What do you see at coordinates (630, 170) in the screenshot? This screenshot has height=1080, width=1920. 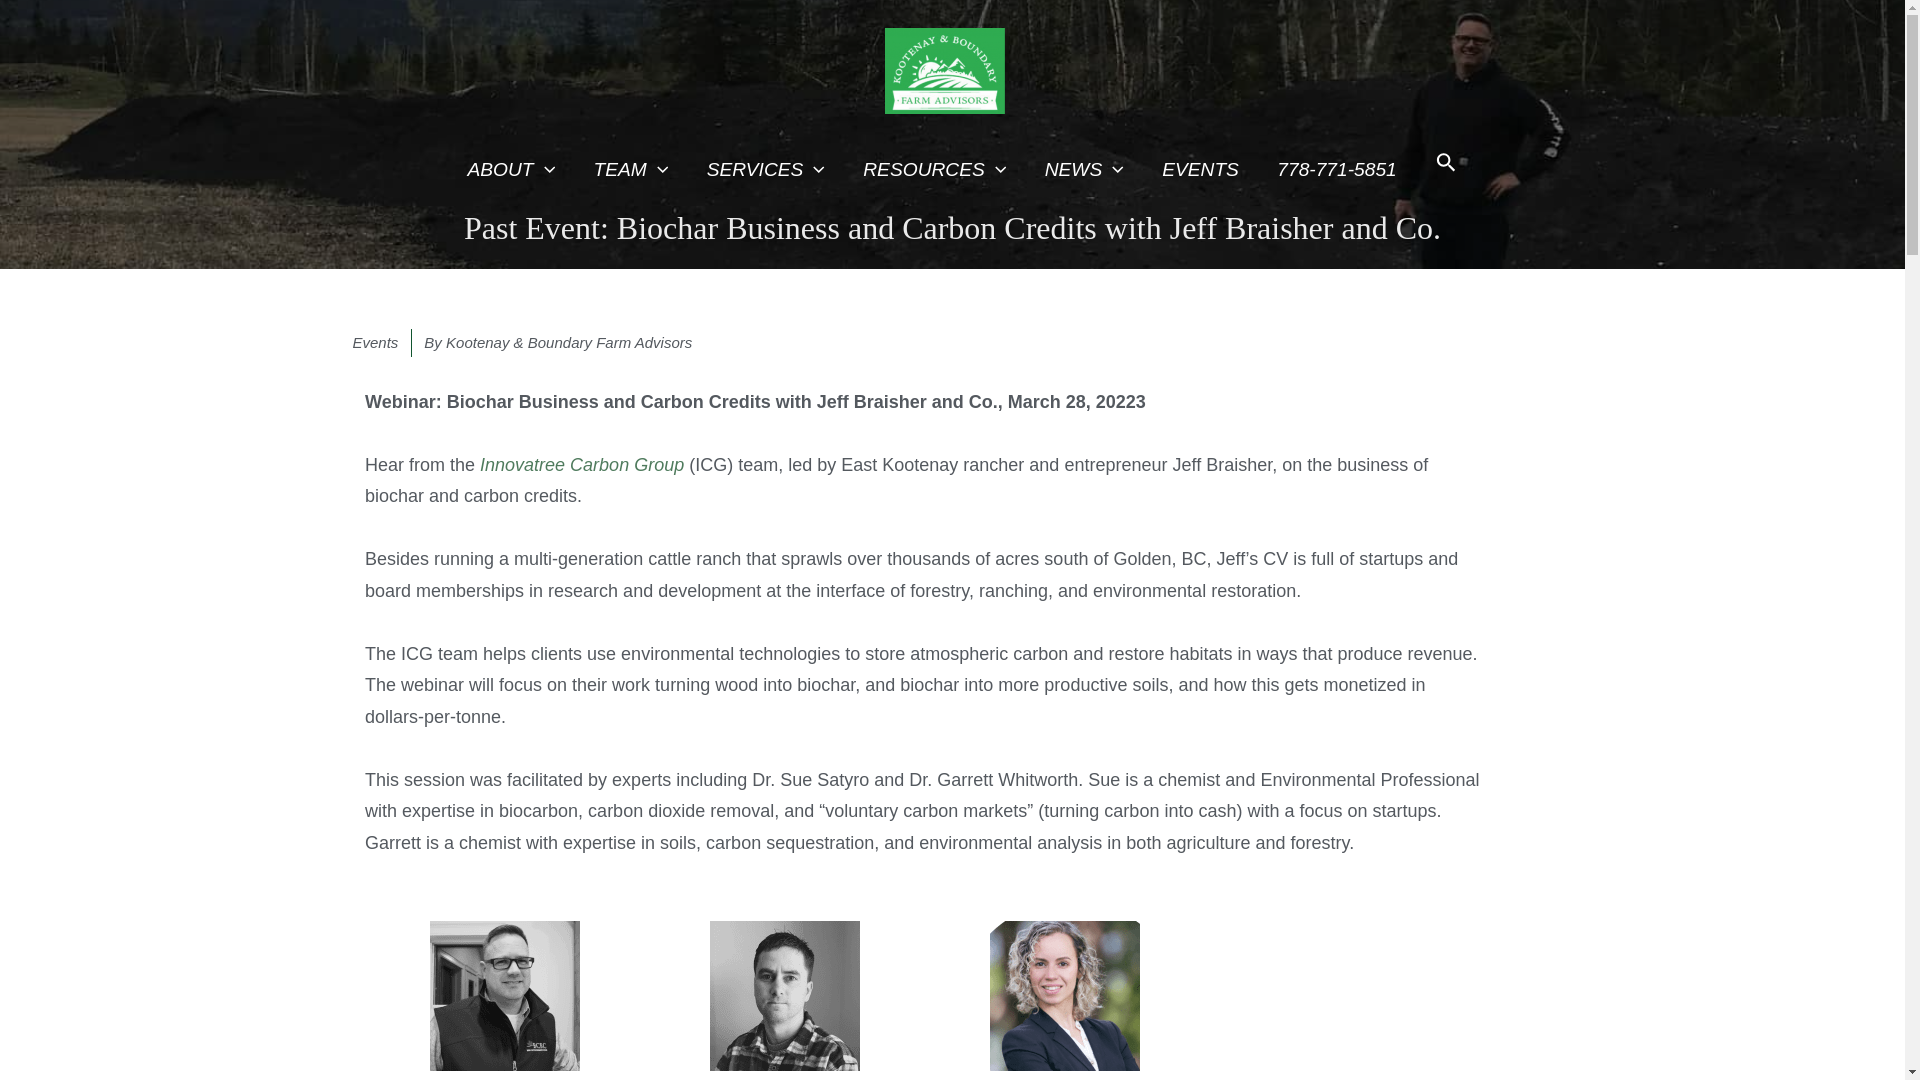 I see `TEAM` at bounding box center [630, 170].